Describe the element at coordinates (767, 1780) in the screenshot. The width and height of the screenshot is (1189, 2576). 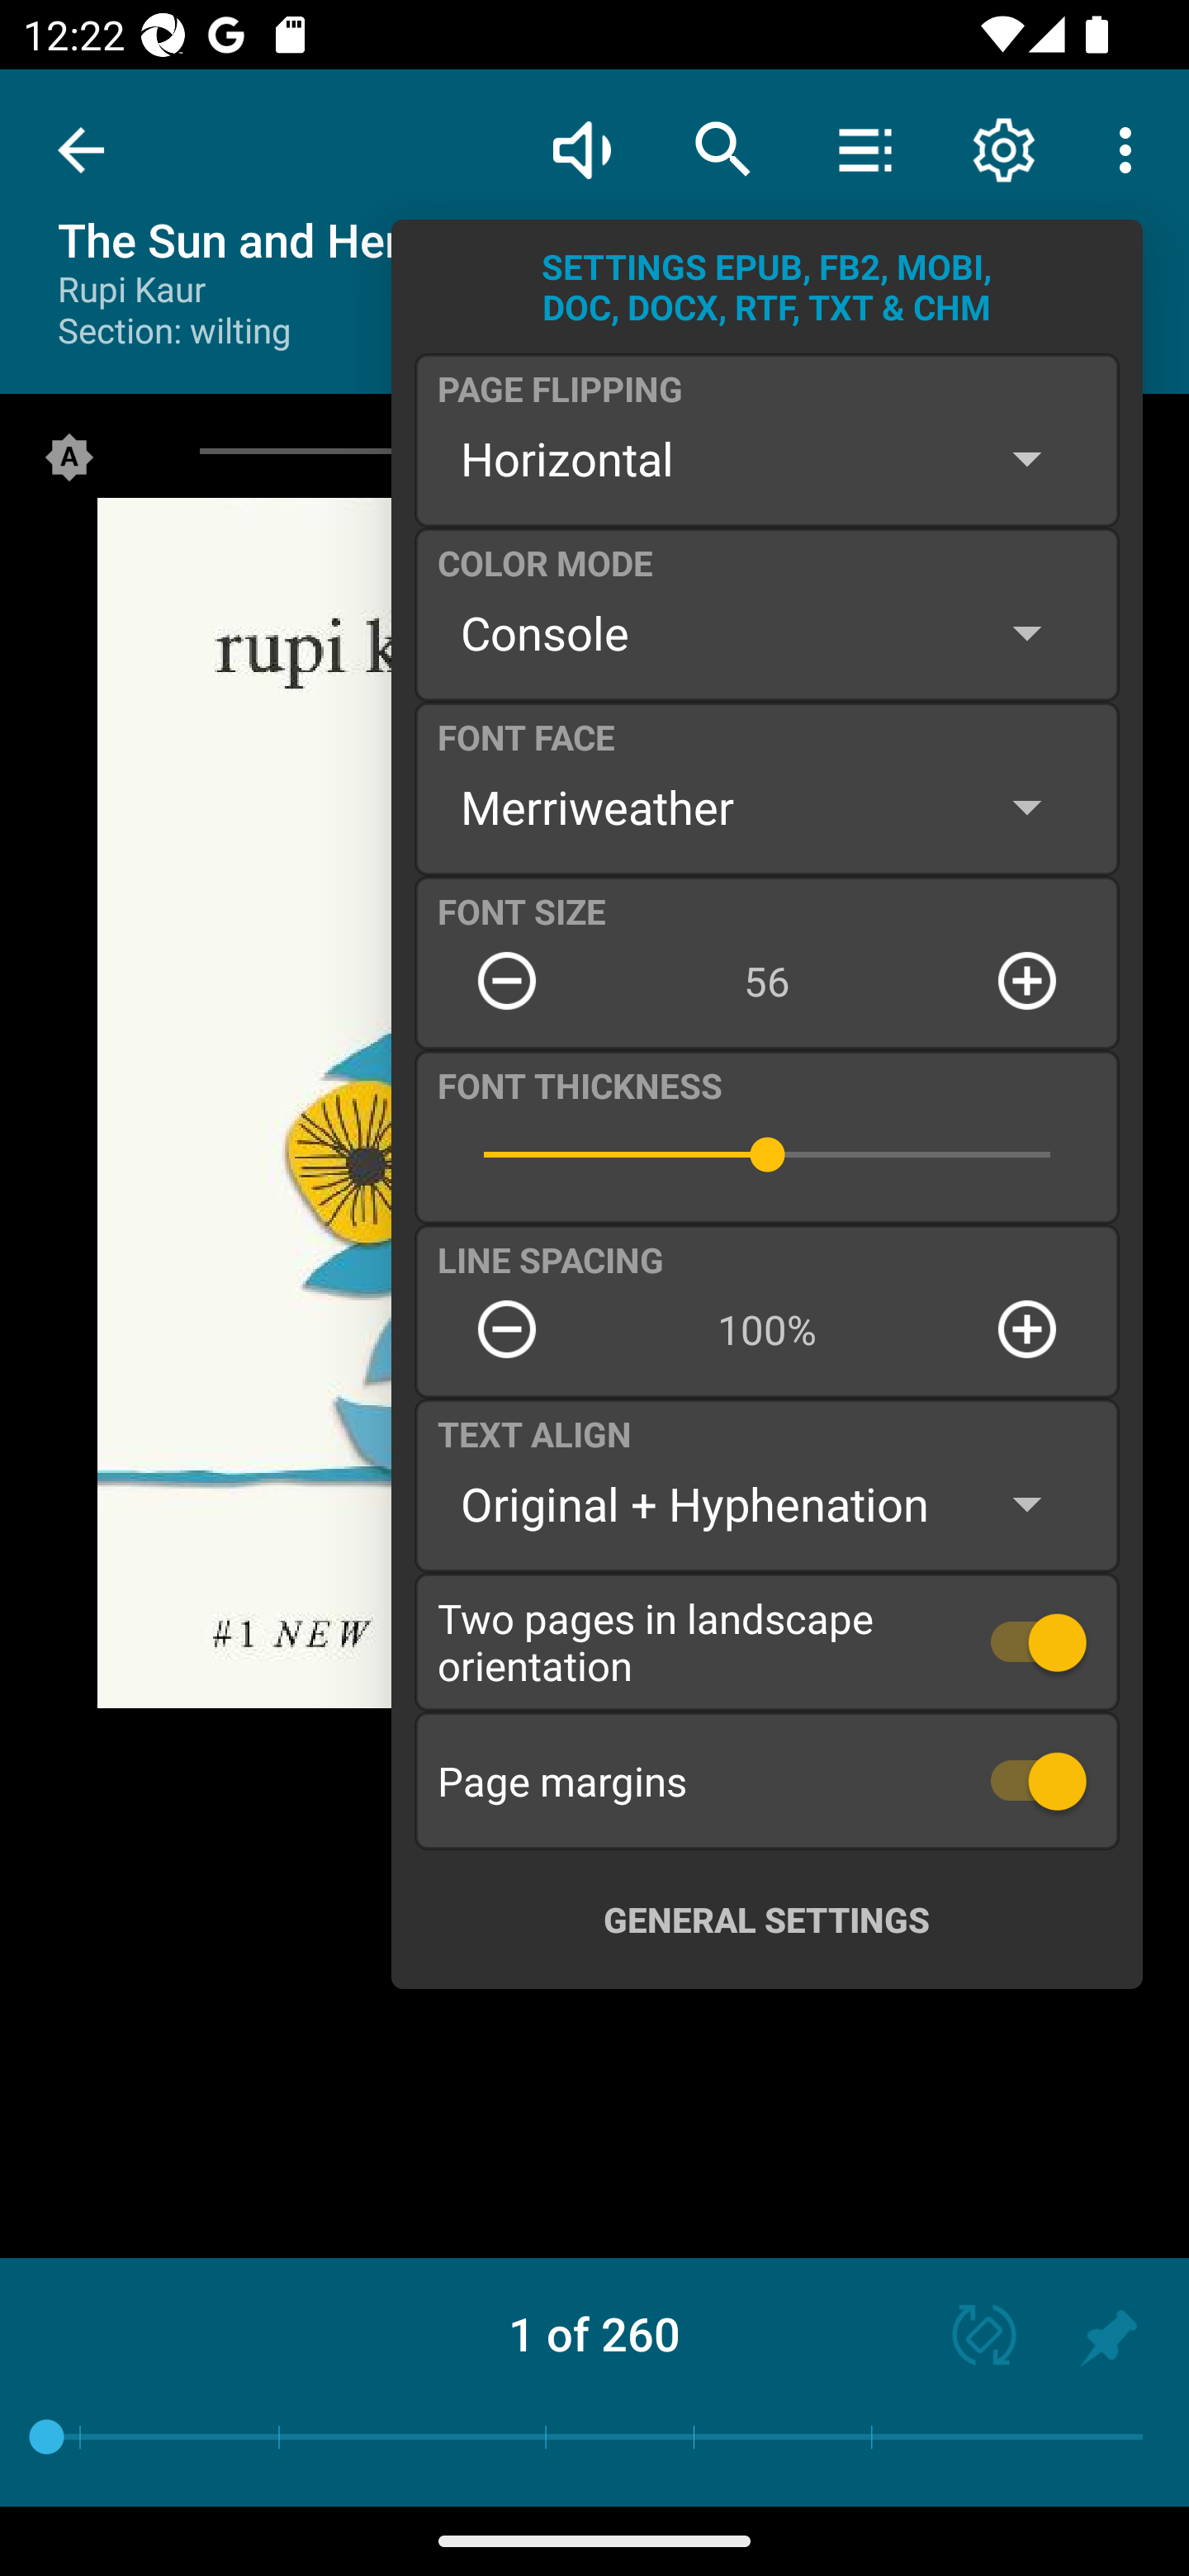
I see `Page margins` at that location.